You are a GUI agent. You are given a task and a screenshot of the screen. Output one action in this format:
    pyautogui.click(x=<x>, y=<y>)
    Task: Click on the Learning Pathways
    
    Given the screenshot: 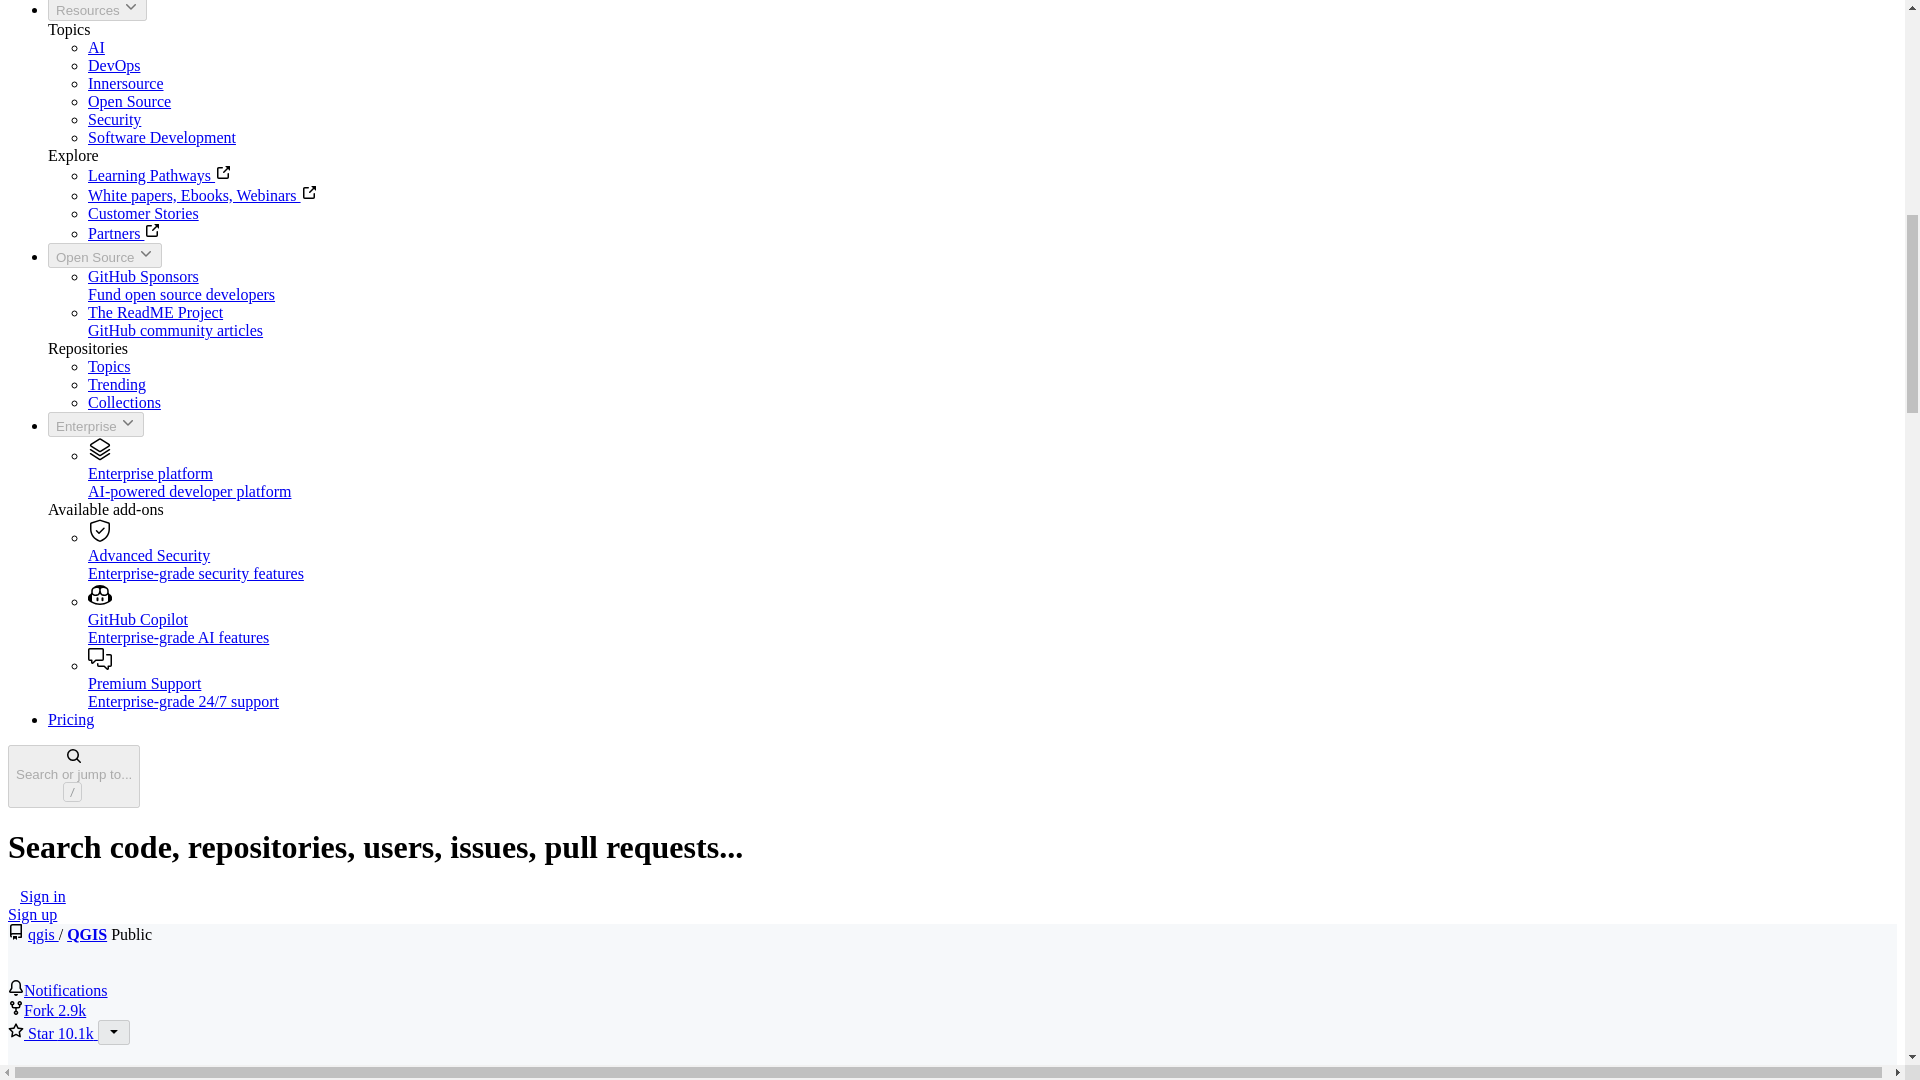 What is the action you would take?
    pyautogui.click(x=159, y=175)
    